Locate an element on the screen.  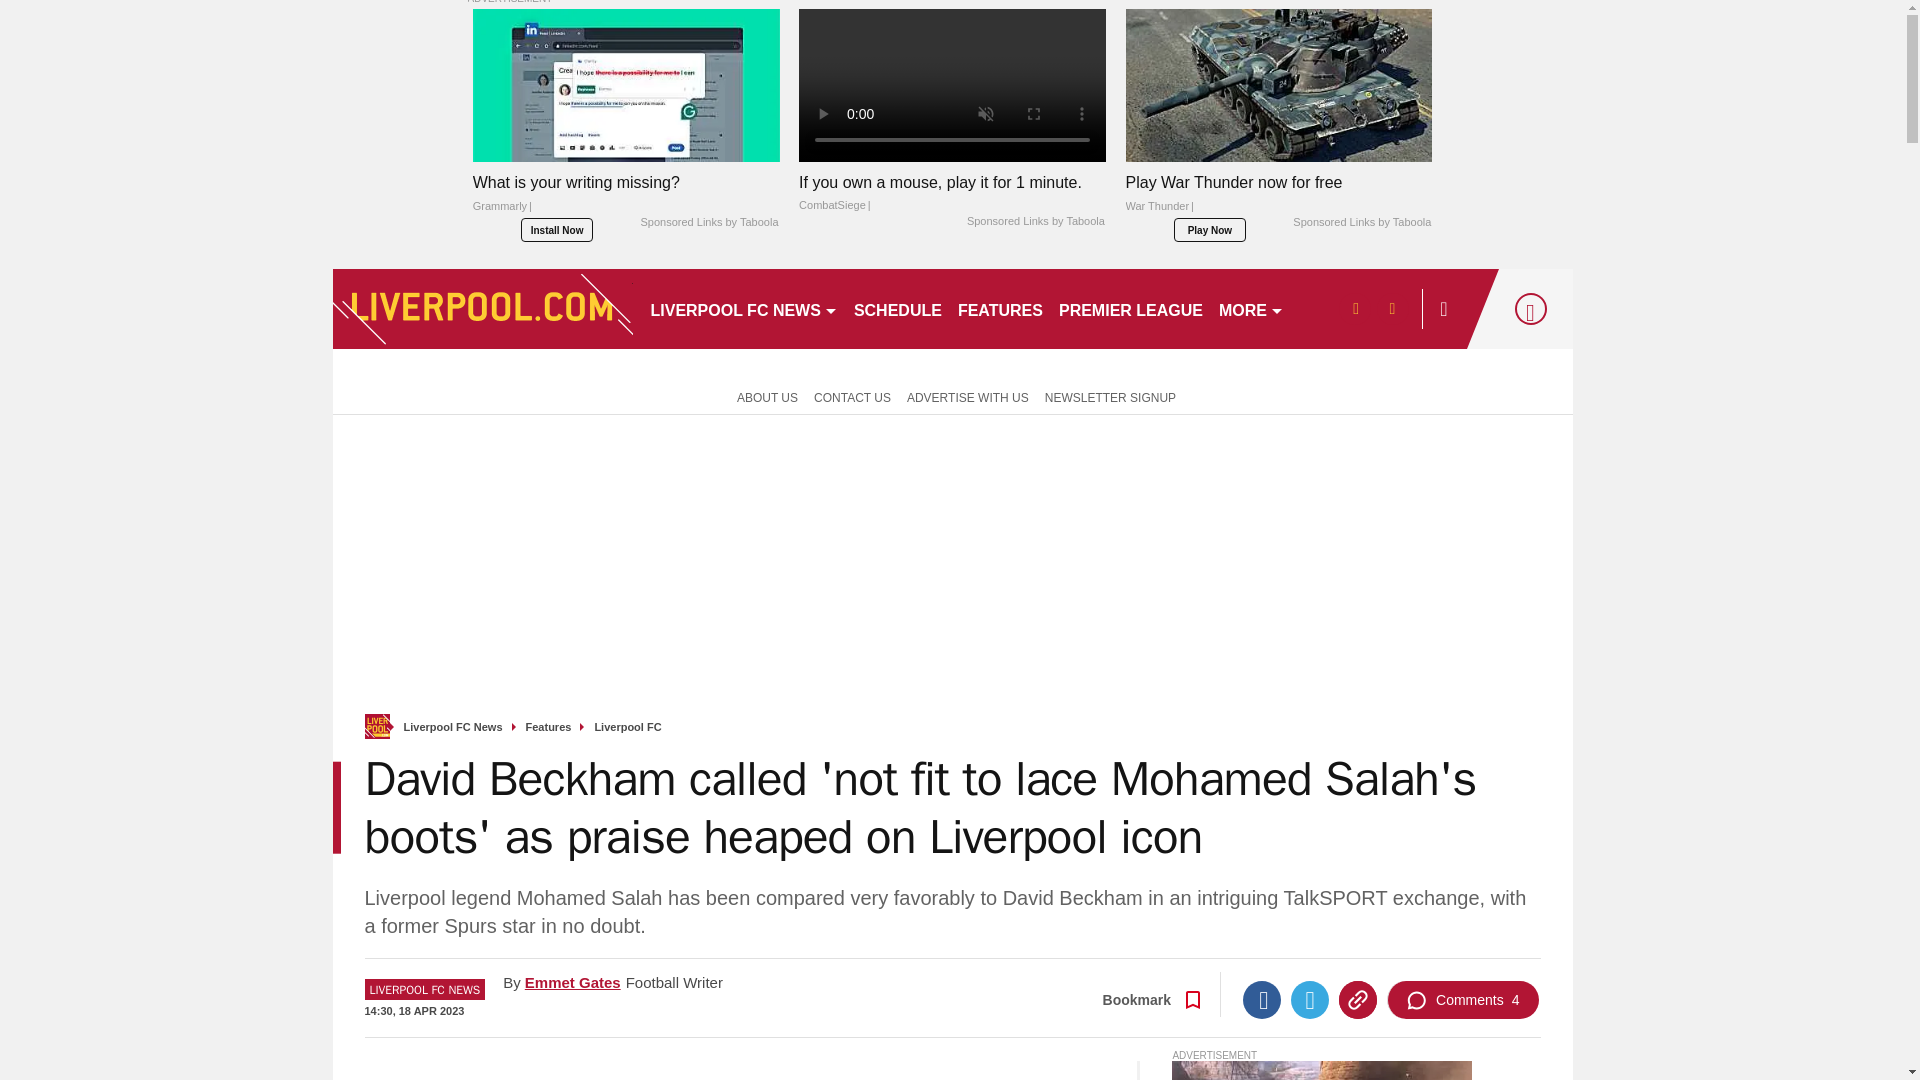
LIVERPOOL FC NEWS is located at coordinates (742, 308).